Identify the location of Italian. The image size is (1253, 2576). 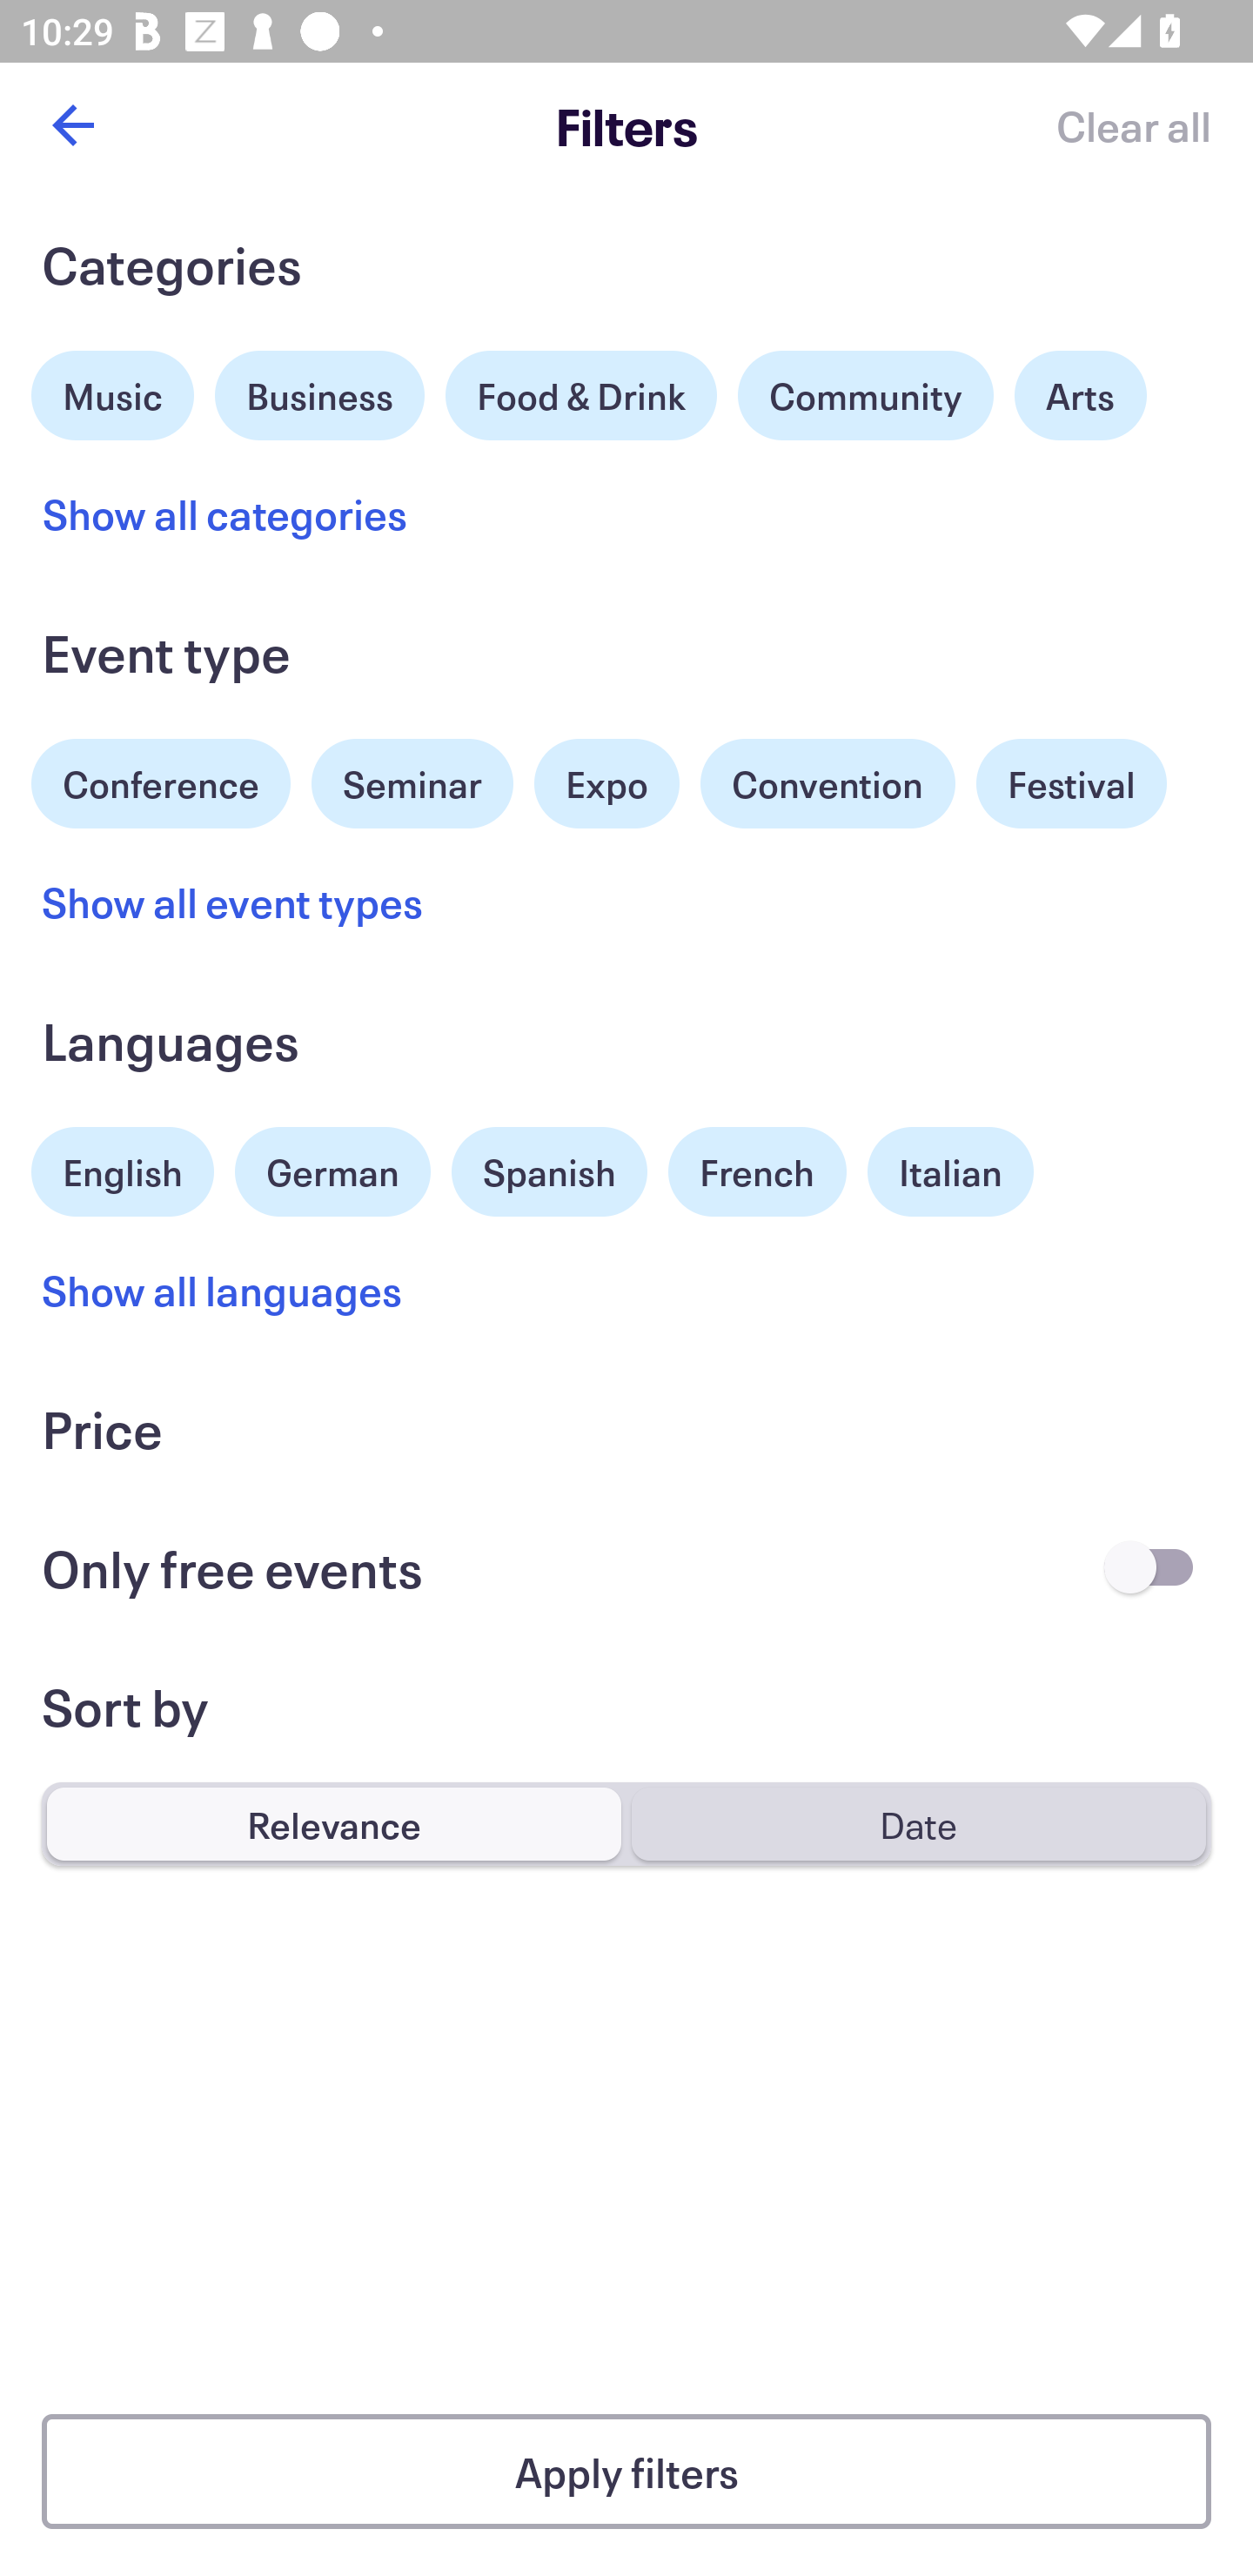
(950, 1171).